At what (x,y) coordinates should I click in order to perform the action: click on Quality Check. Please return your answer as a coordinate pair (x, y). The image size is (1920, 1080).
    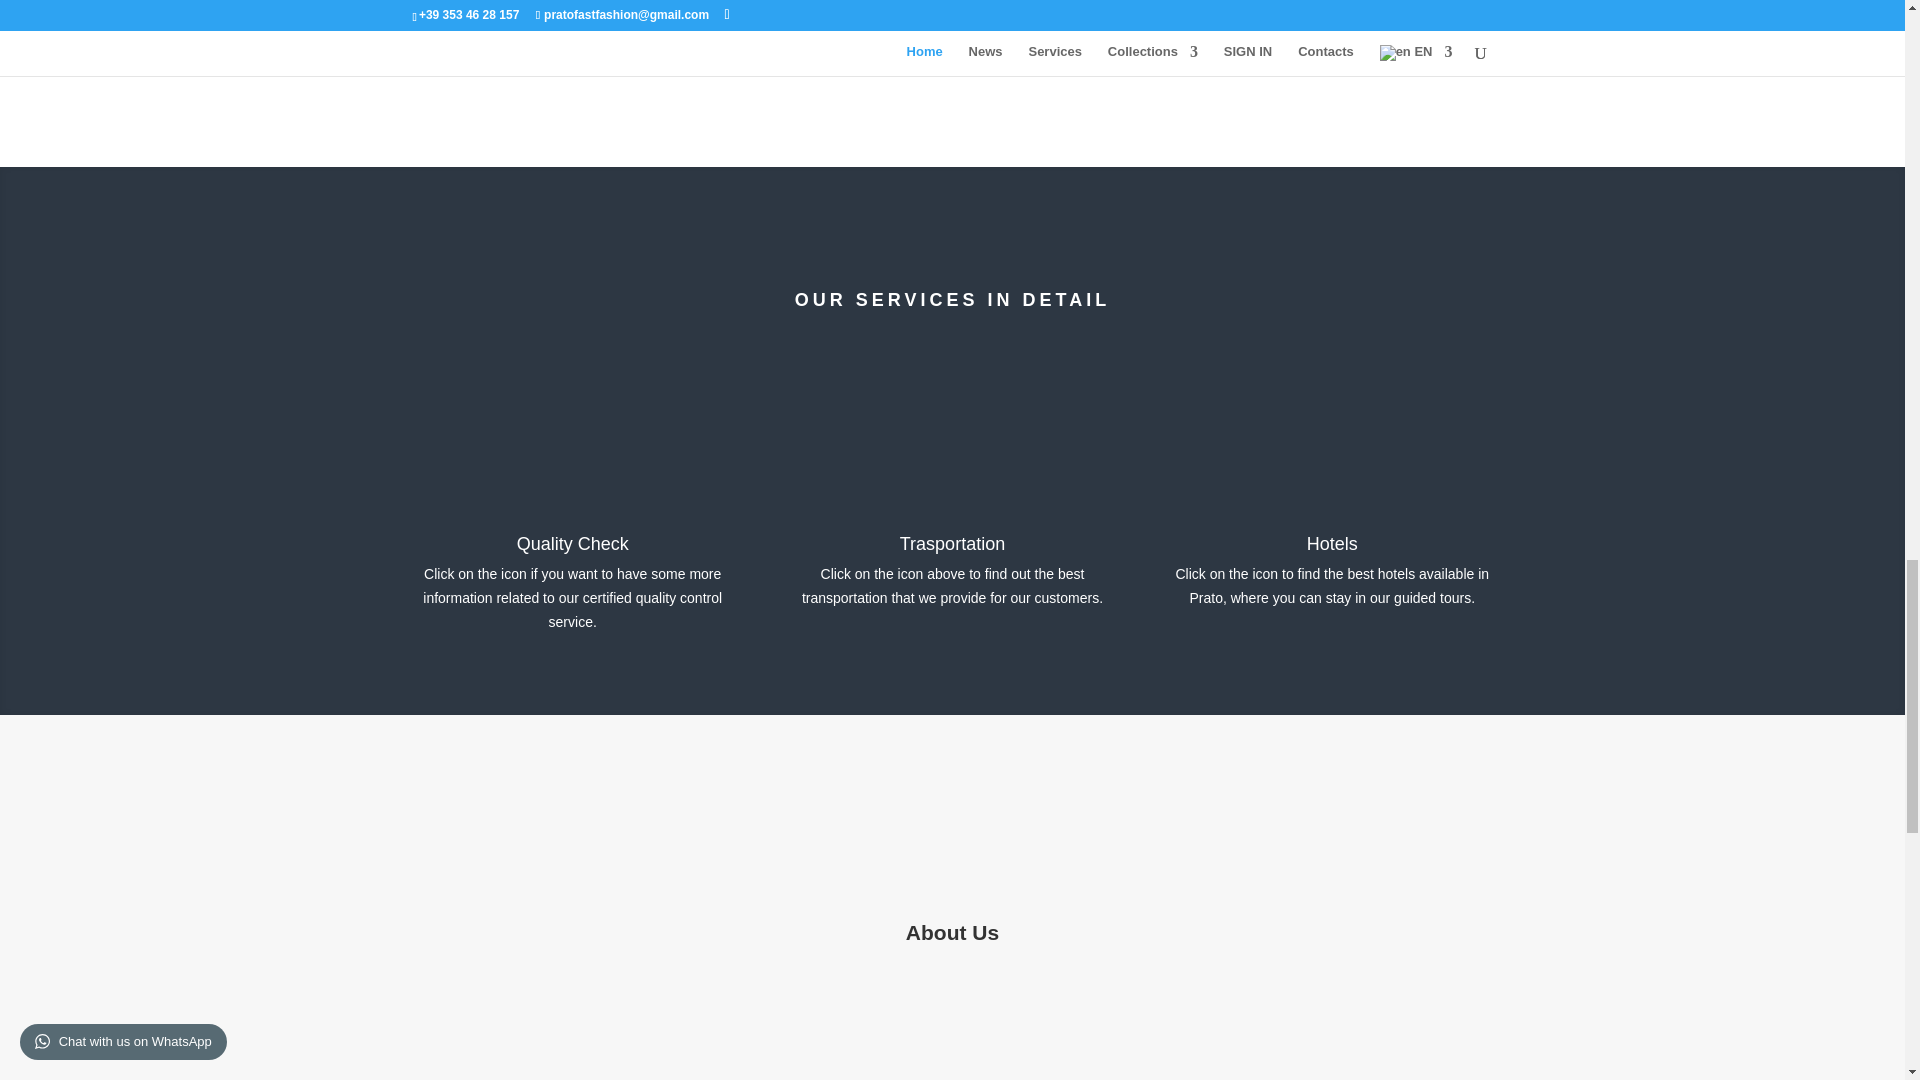
    Looking at the image, I should click on (572, 544).